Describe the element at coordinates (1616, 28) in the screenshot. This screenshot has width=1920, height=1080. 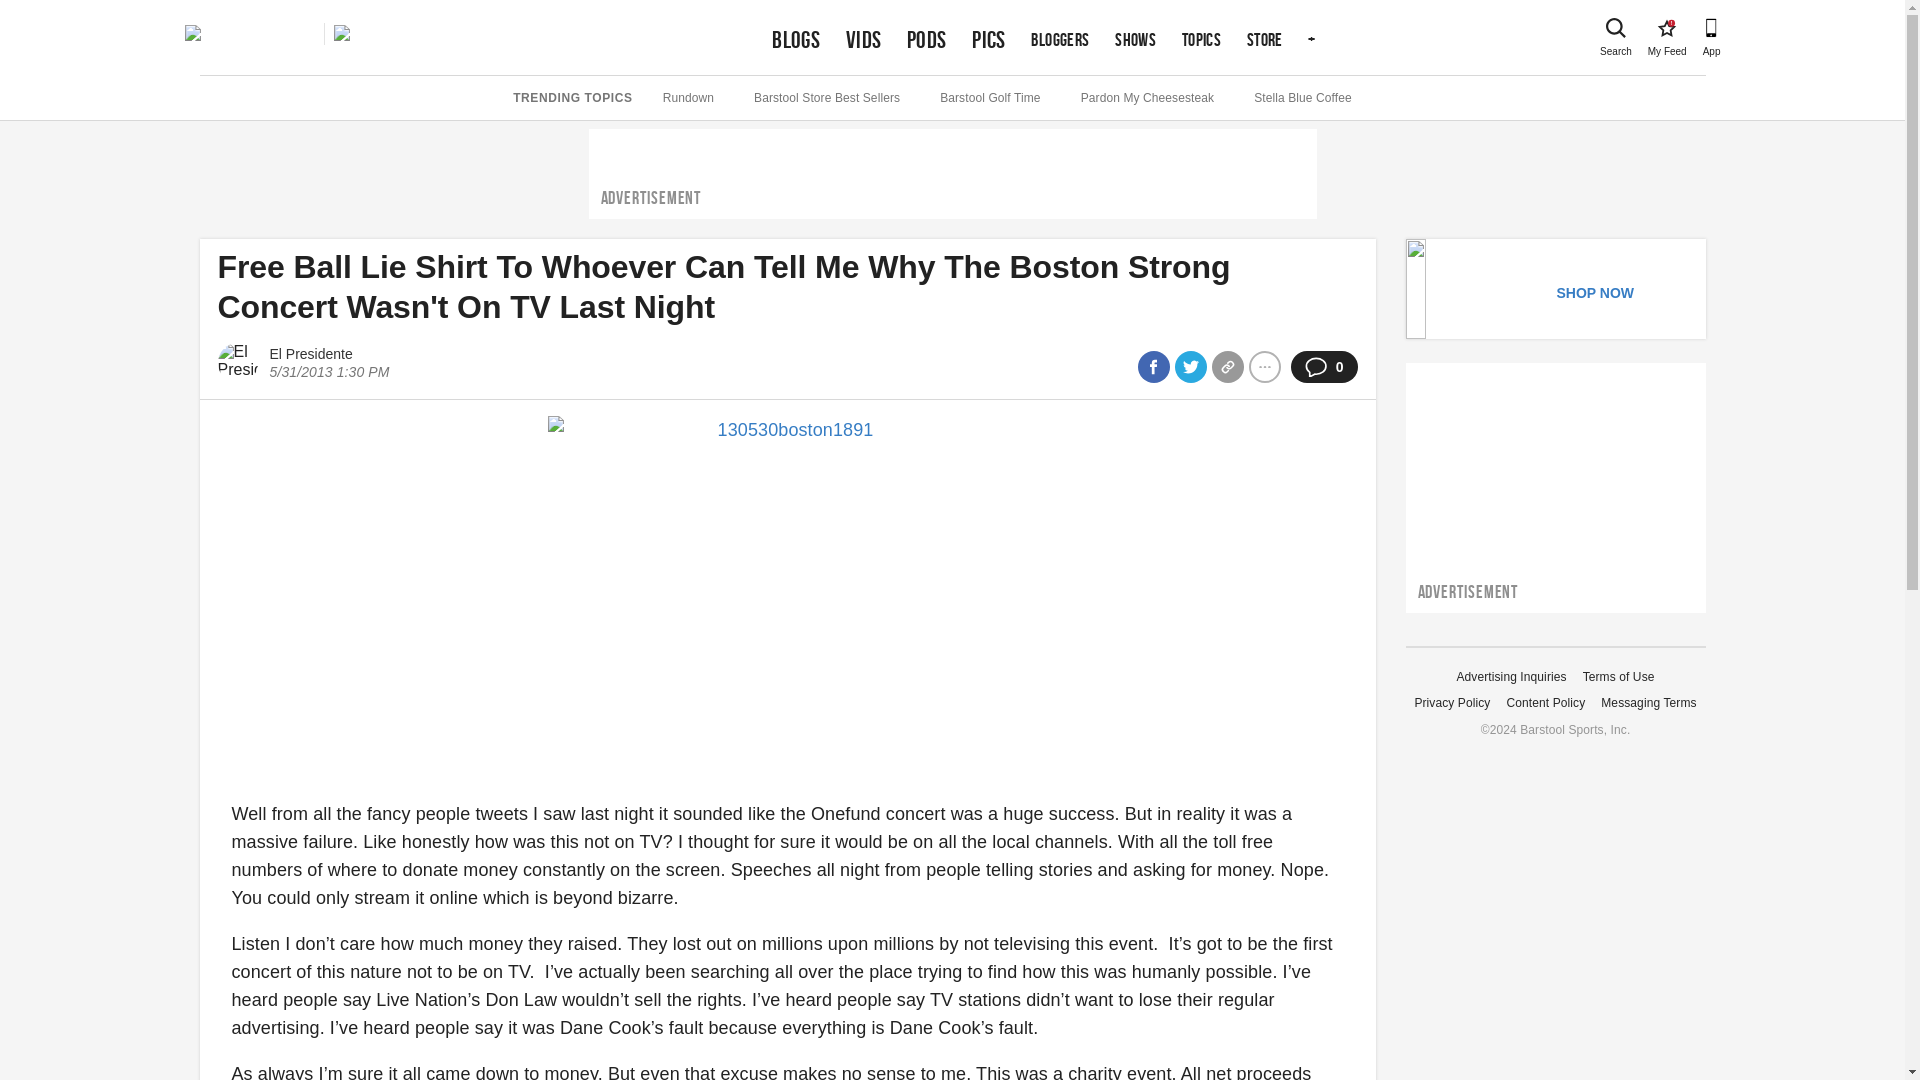
I see `BLOGS` at that location.